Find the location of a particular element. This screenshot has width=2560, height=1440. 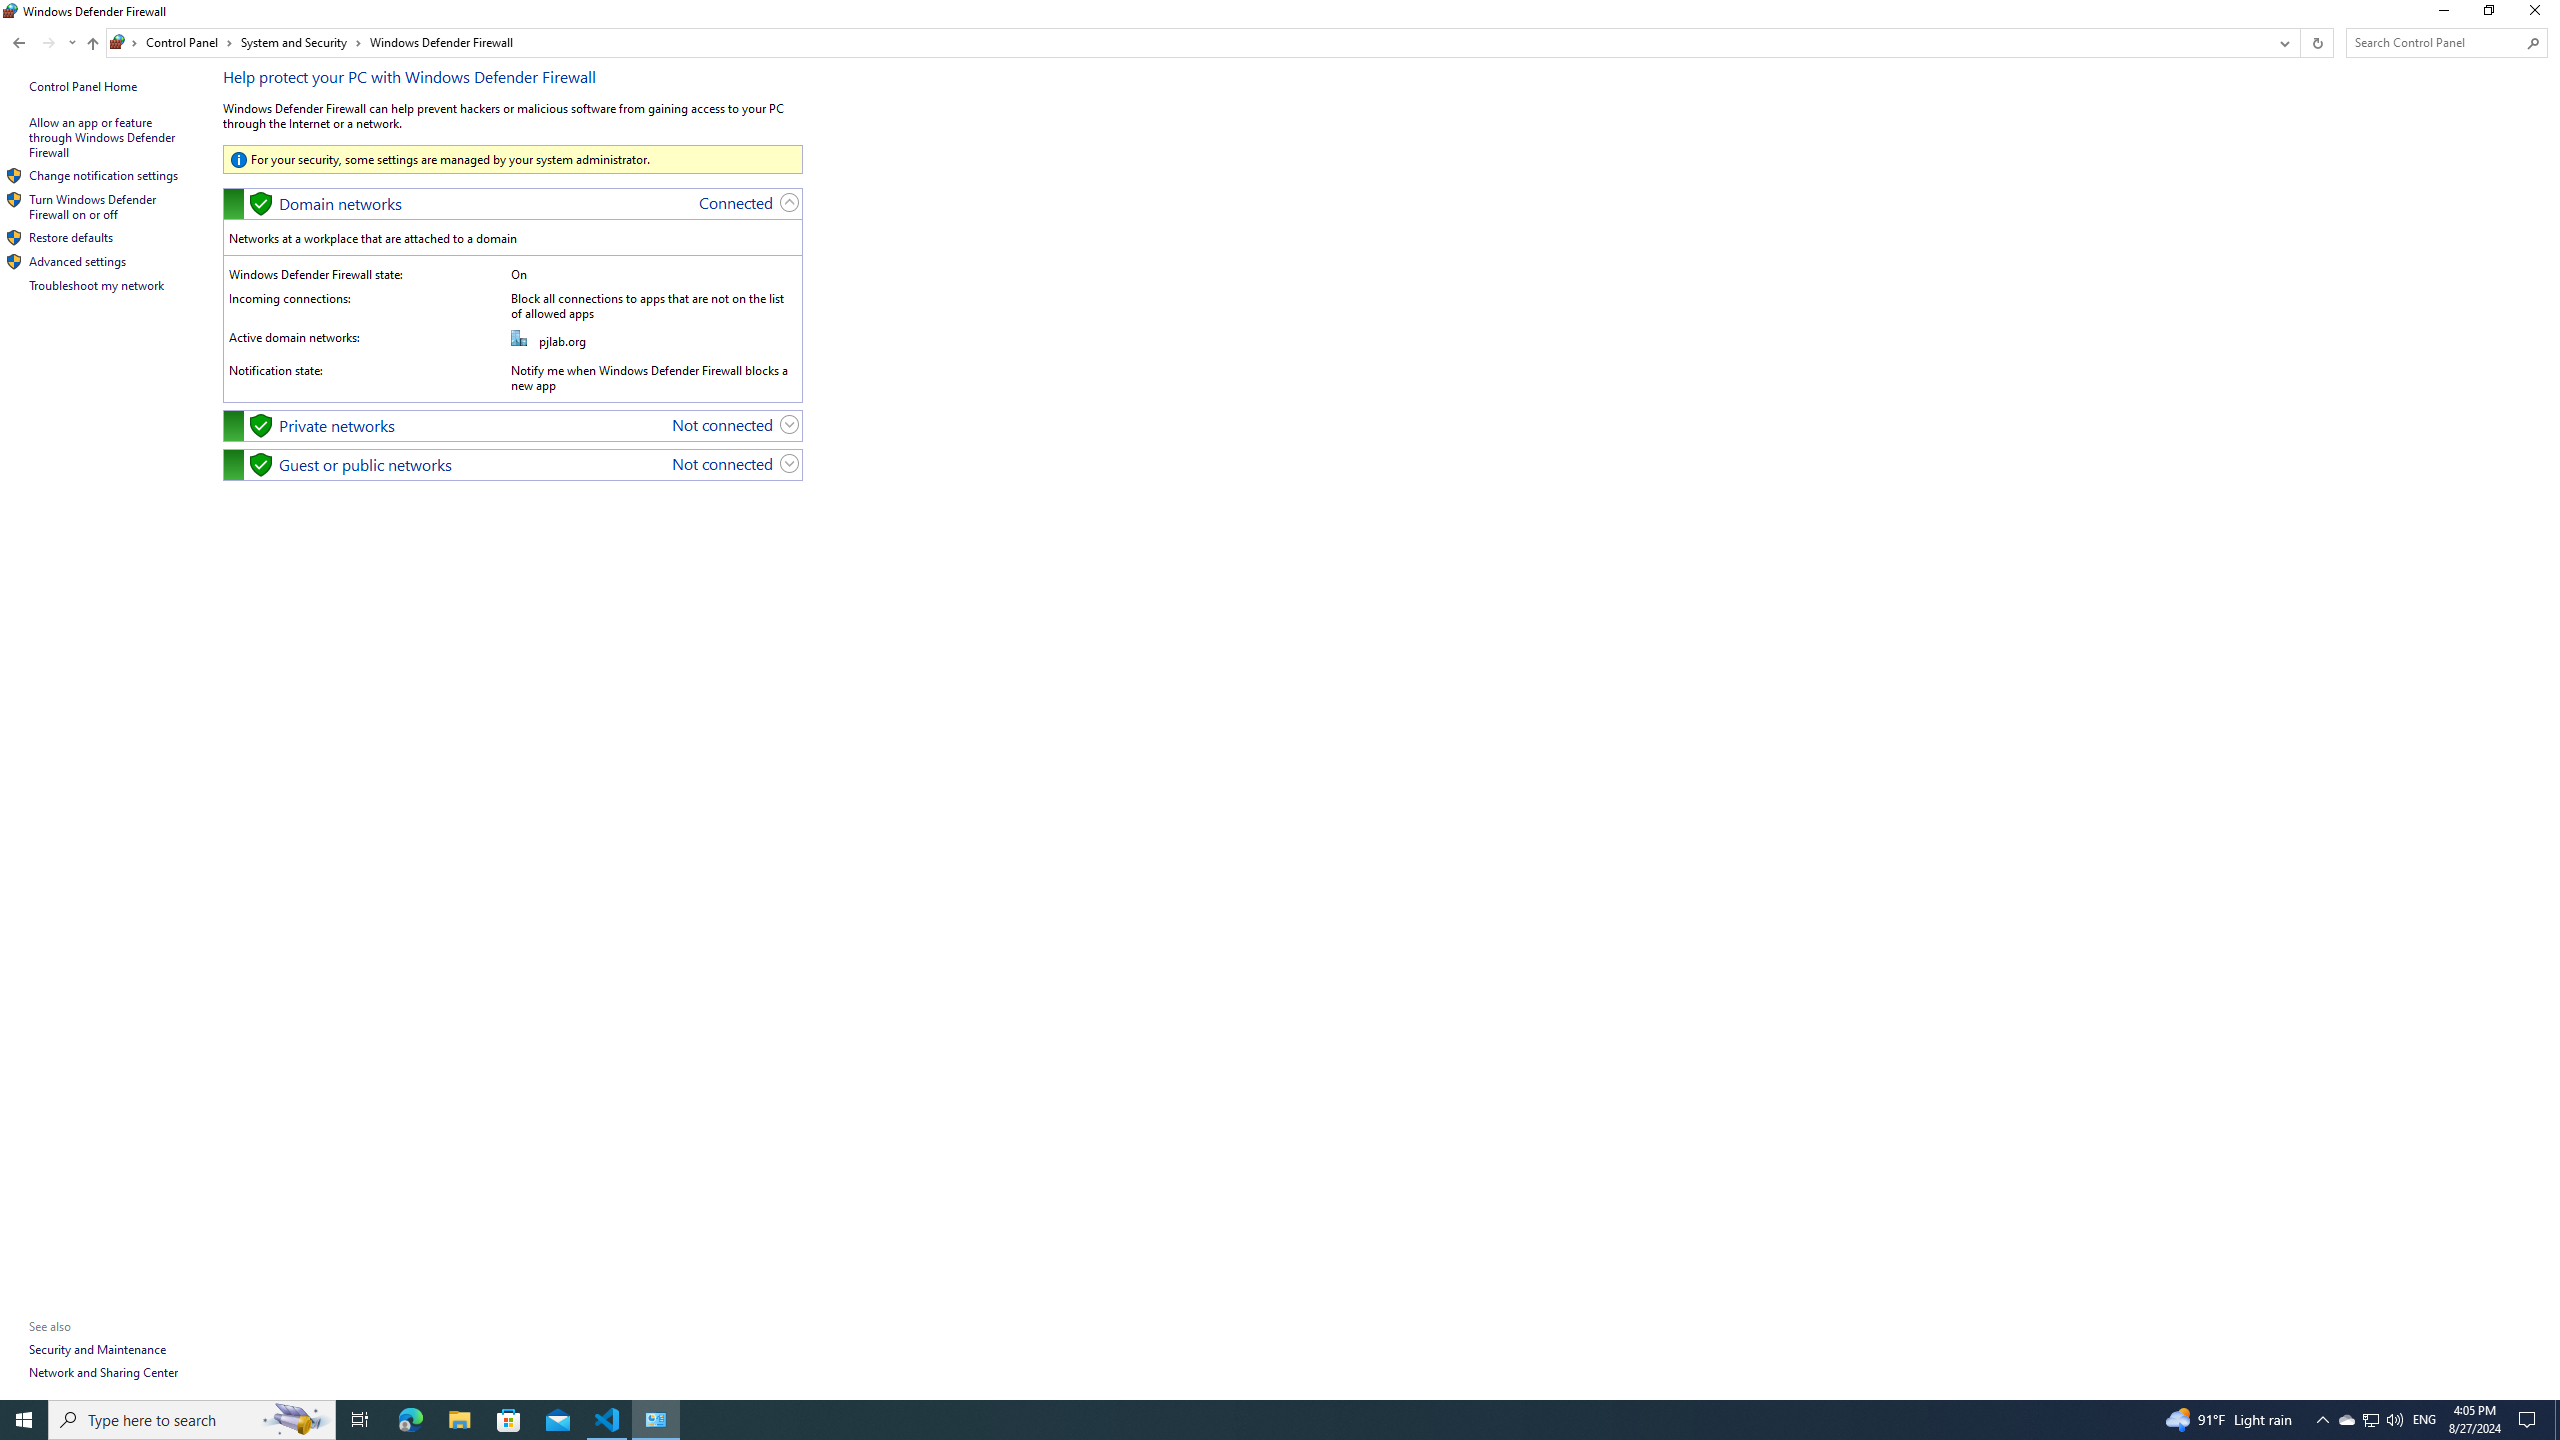

System and Security is located at coordinates (302, 42).